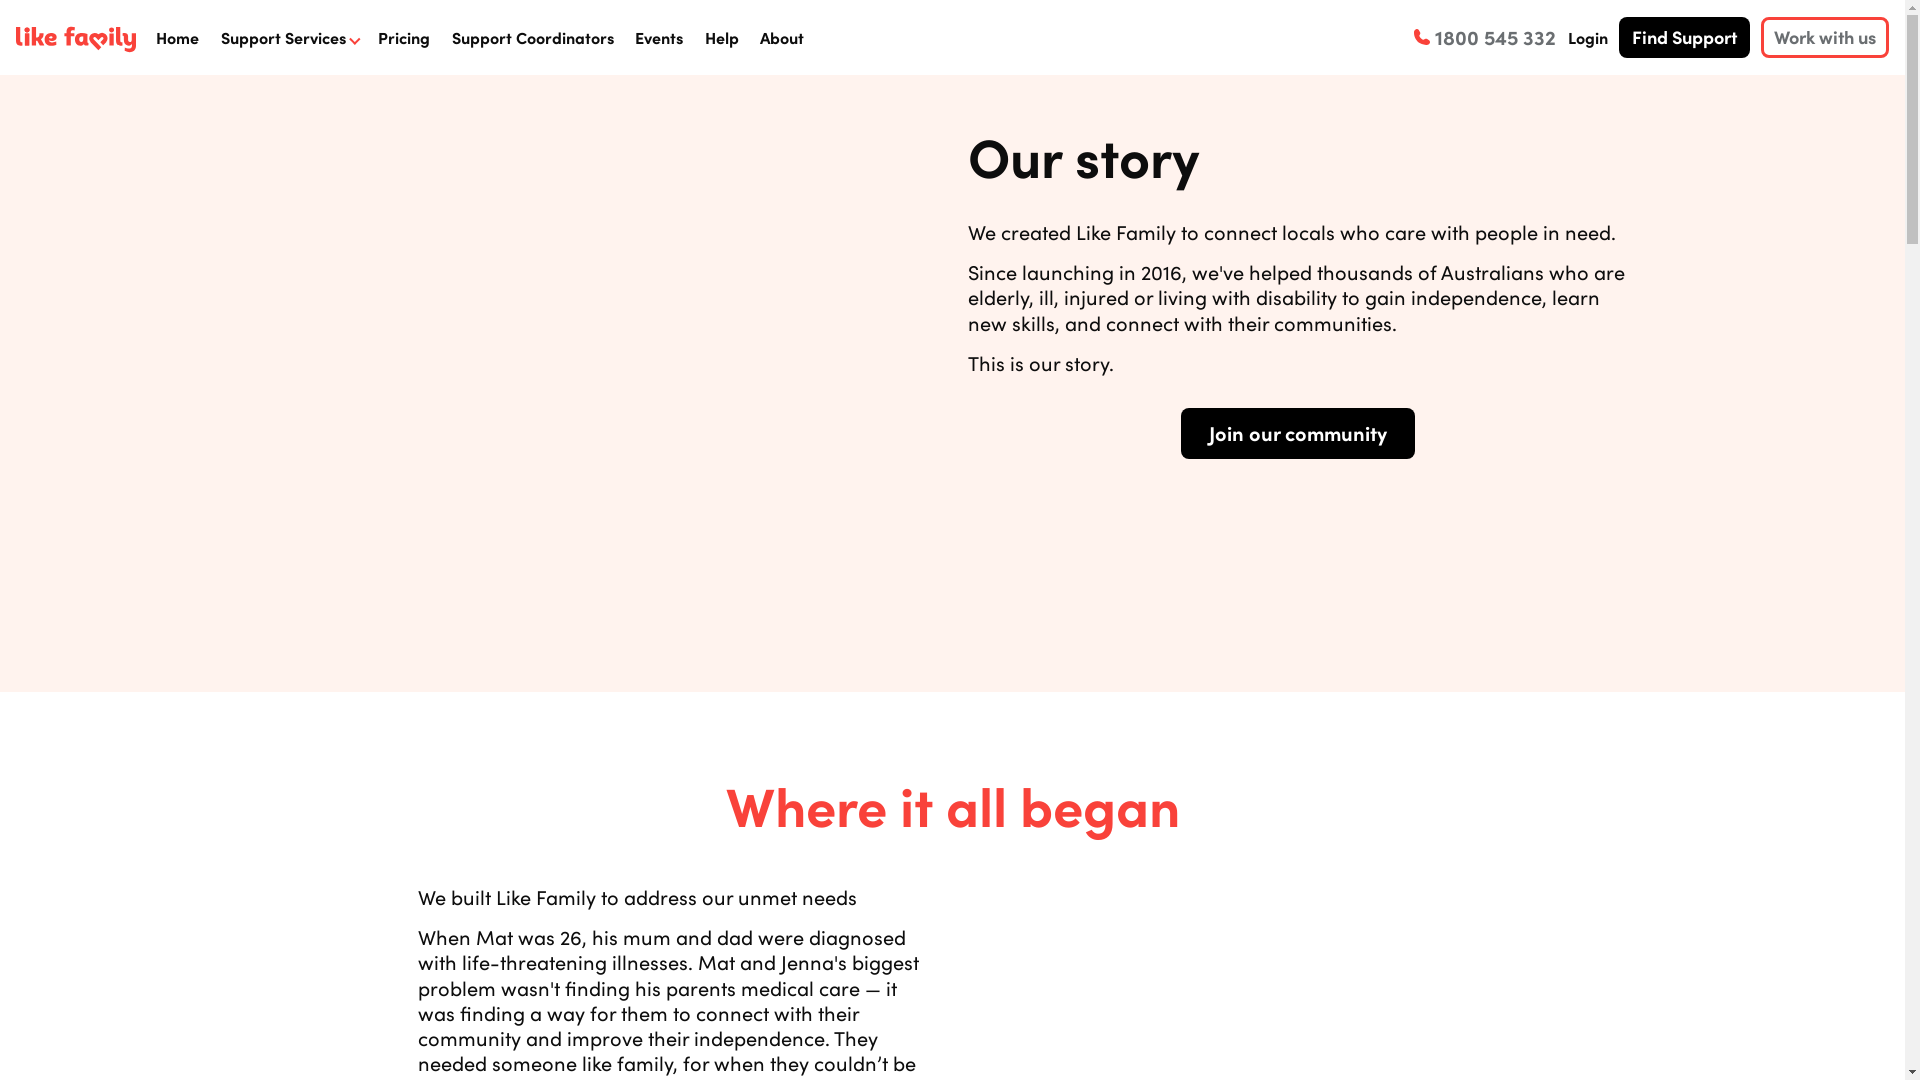  I want to click on Support Coordinators, so click(533, 38).